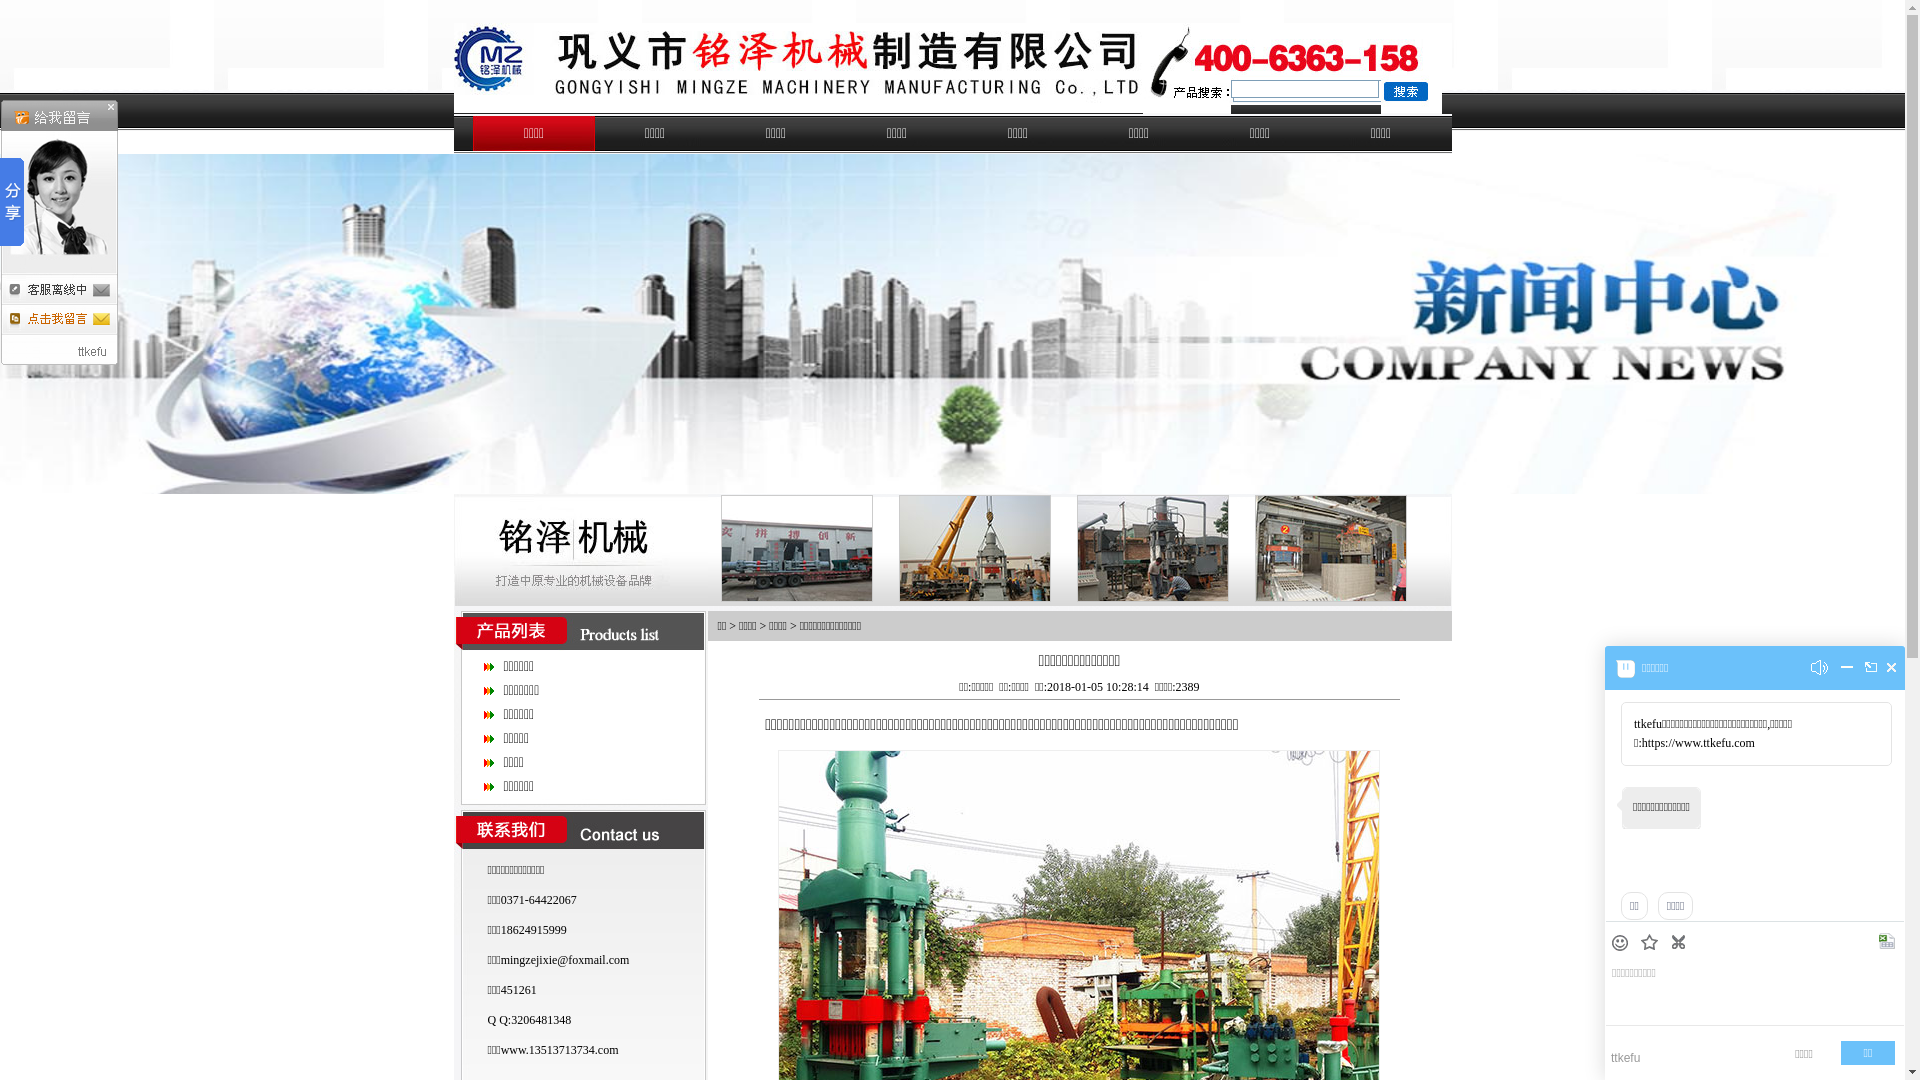 The height and width of the screenshot is (1080, 1920). What do you see at coordinates (1888, 942) in the screenshot?
I see ` ` at bounding box center [1888, 942].